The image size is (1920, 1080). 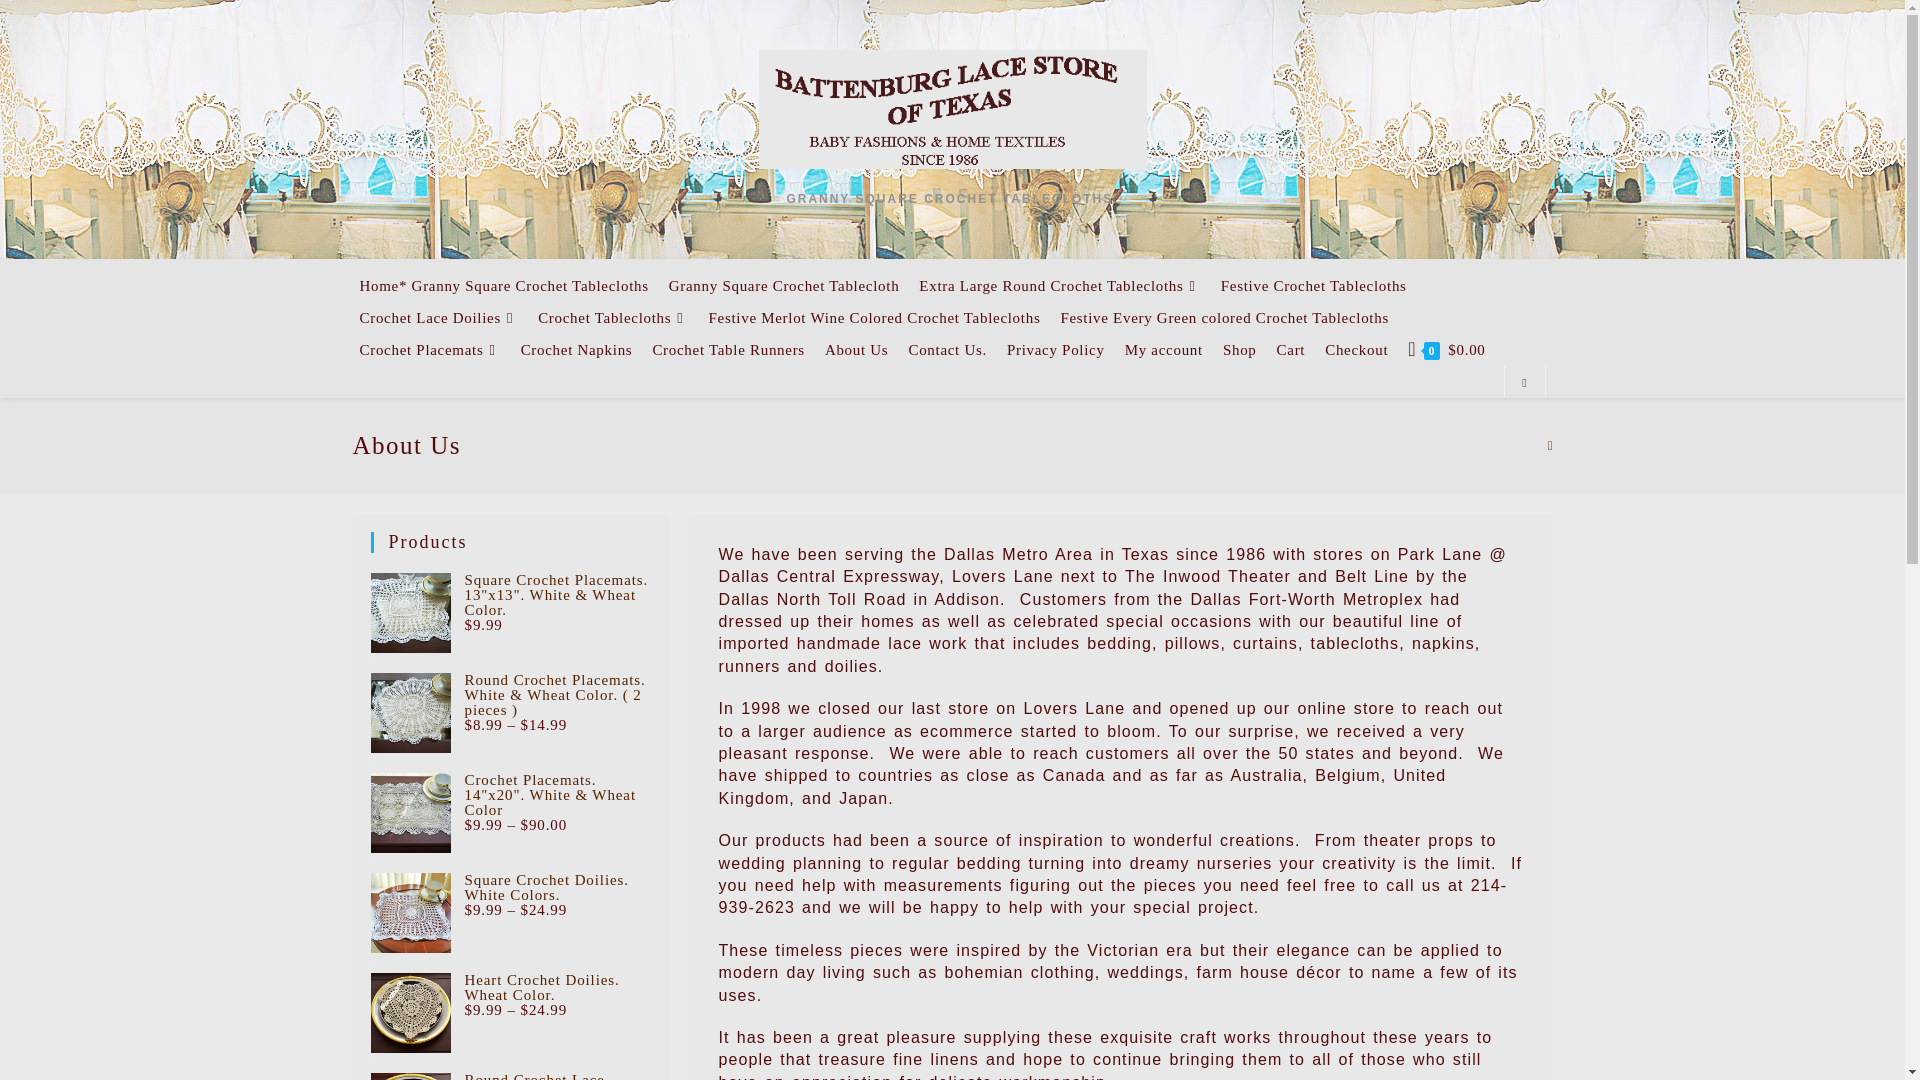 What do you see at coordinates (856, 350) in the screenshot?
I see `About Us` at bounding box center [856, 350].